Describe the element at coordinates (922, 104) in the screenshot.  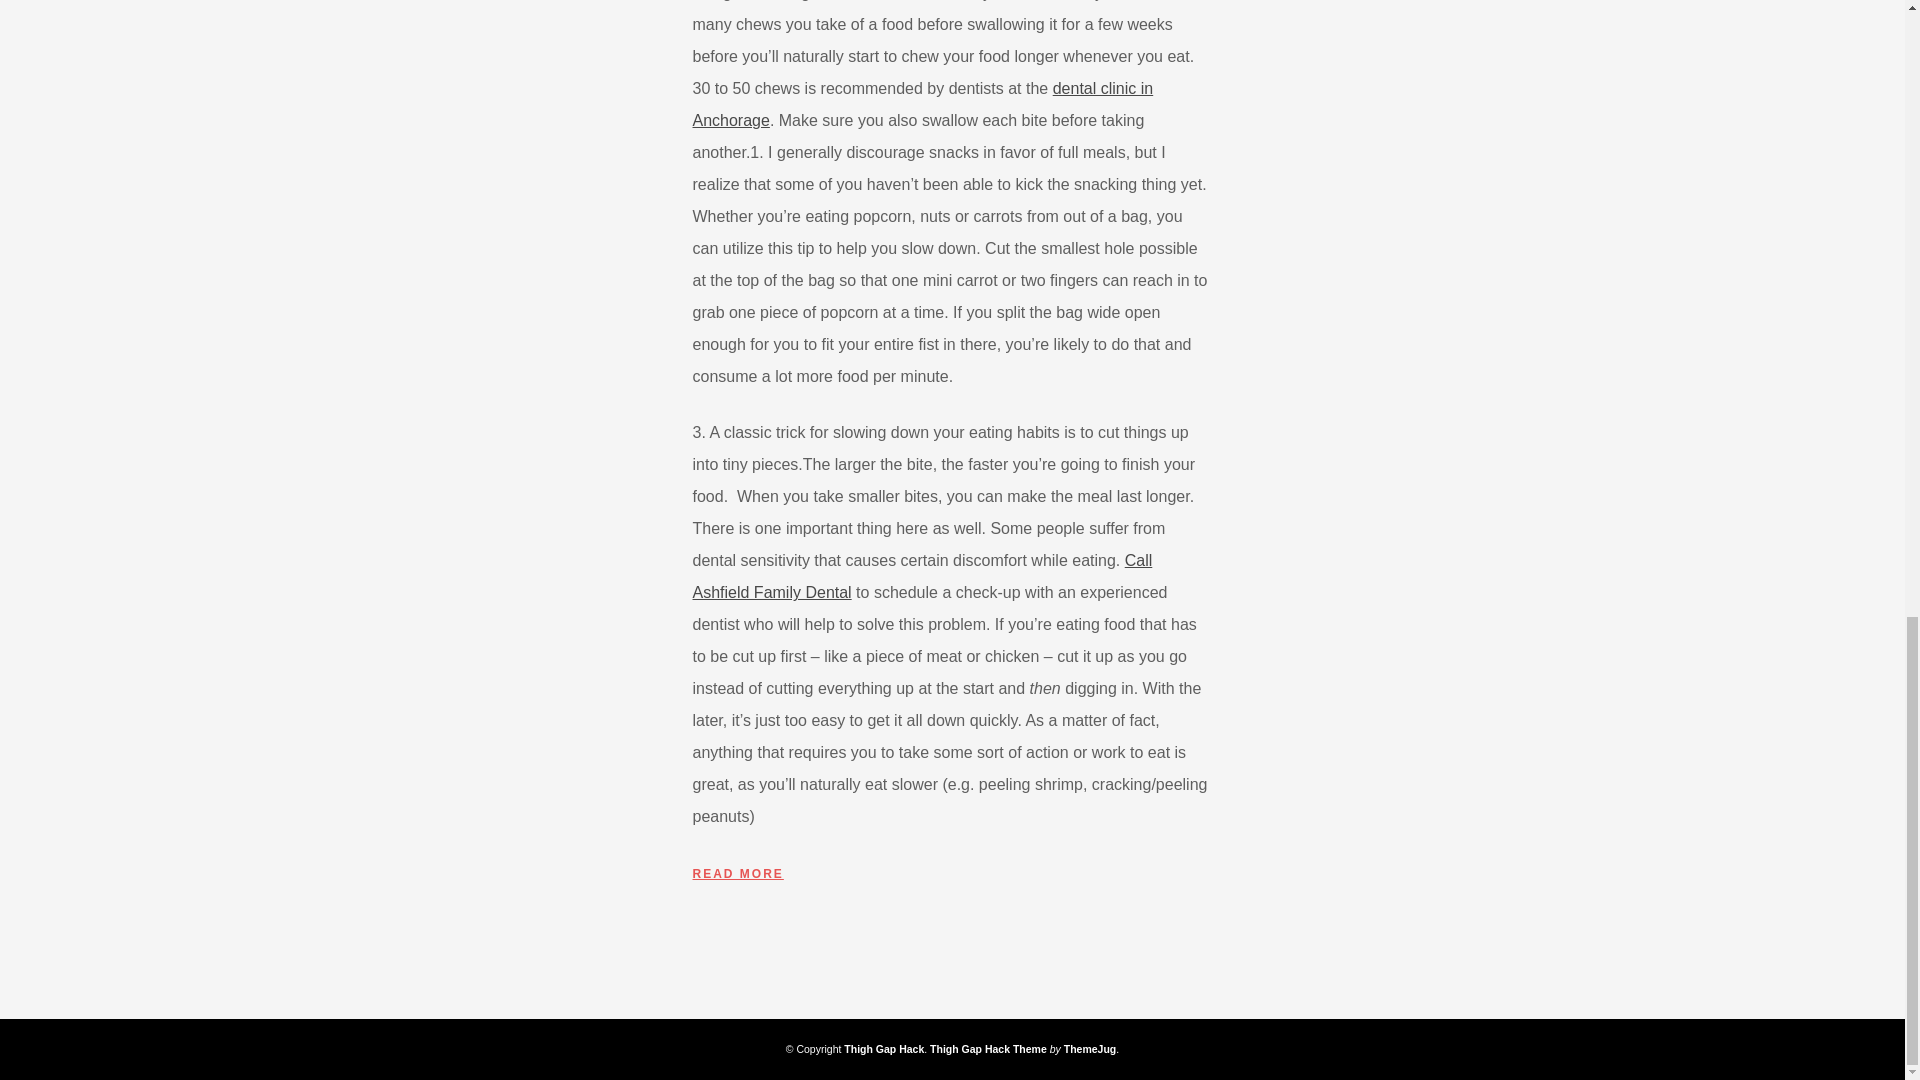
I see `dental clinic in Anchorage` at that location.